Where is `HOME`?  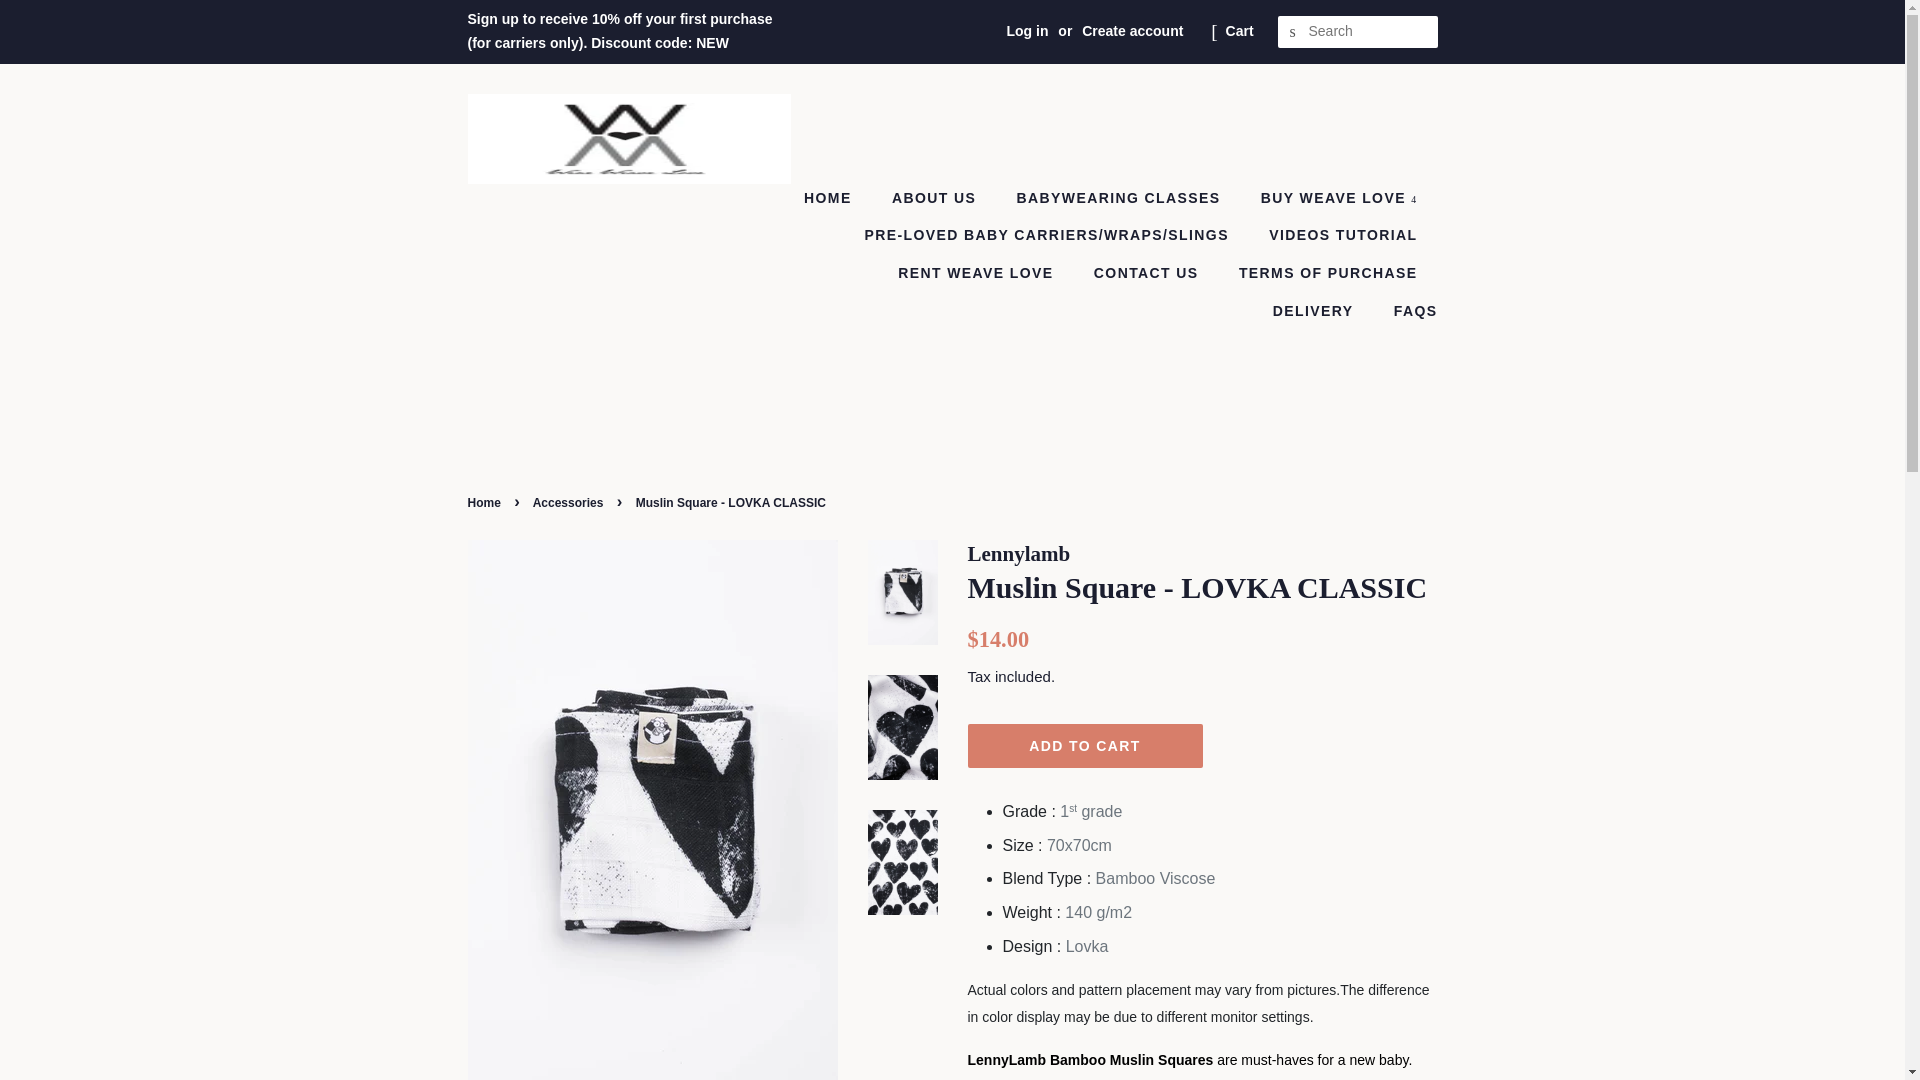
HOME is located at coordinates (838, 199).